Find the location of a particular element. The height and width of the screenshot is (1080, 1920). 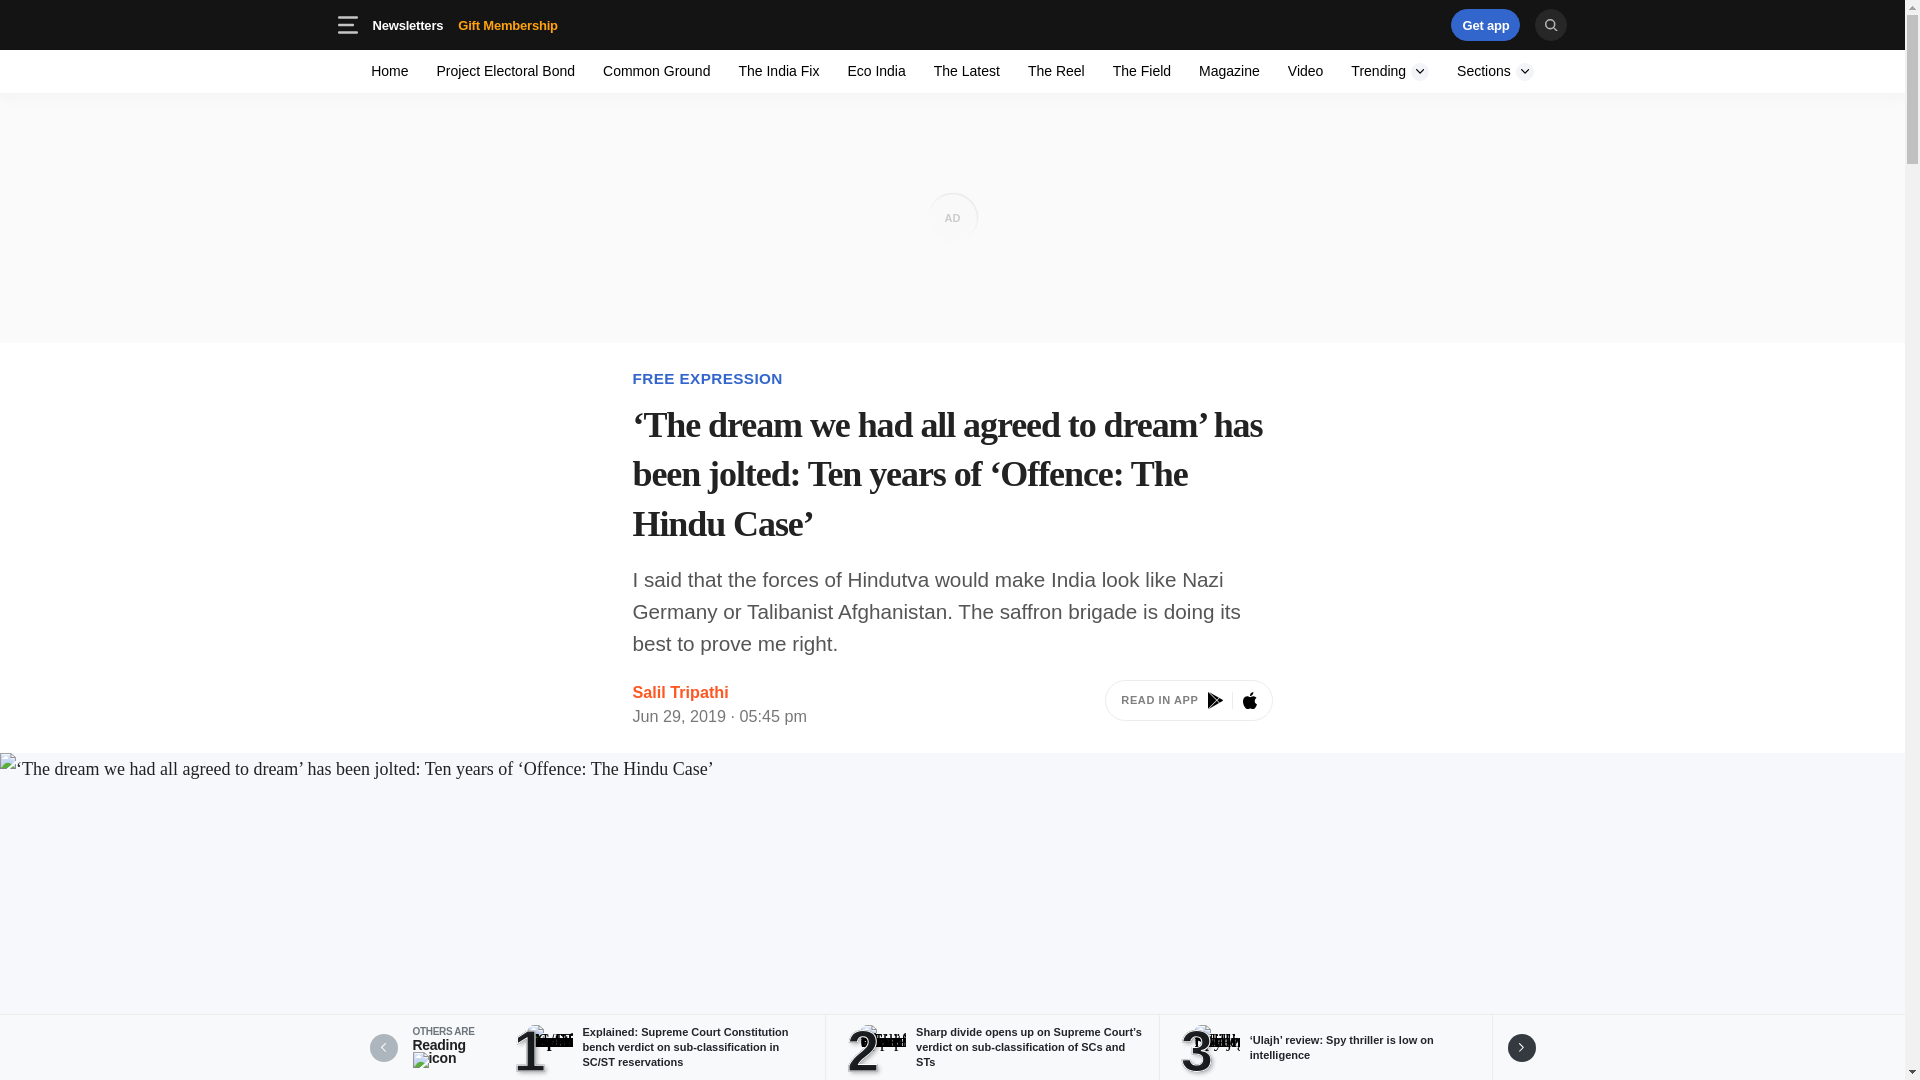

Magazine is located at coordinates (1390, 70).